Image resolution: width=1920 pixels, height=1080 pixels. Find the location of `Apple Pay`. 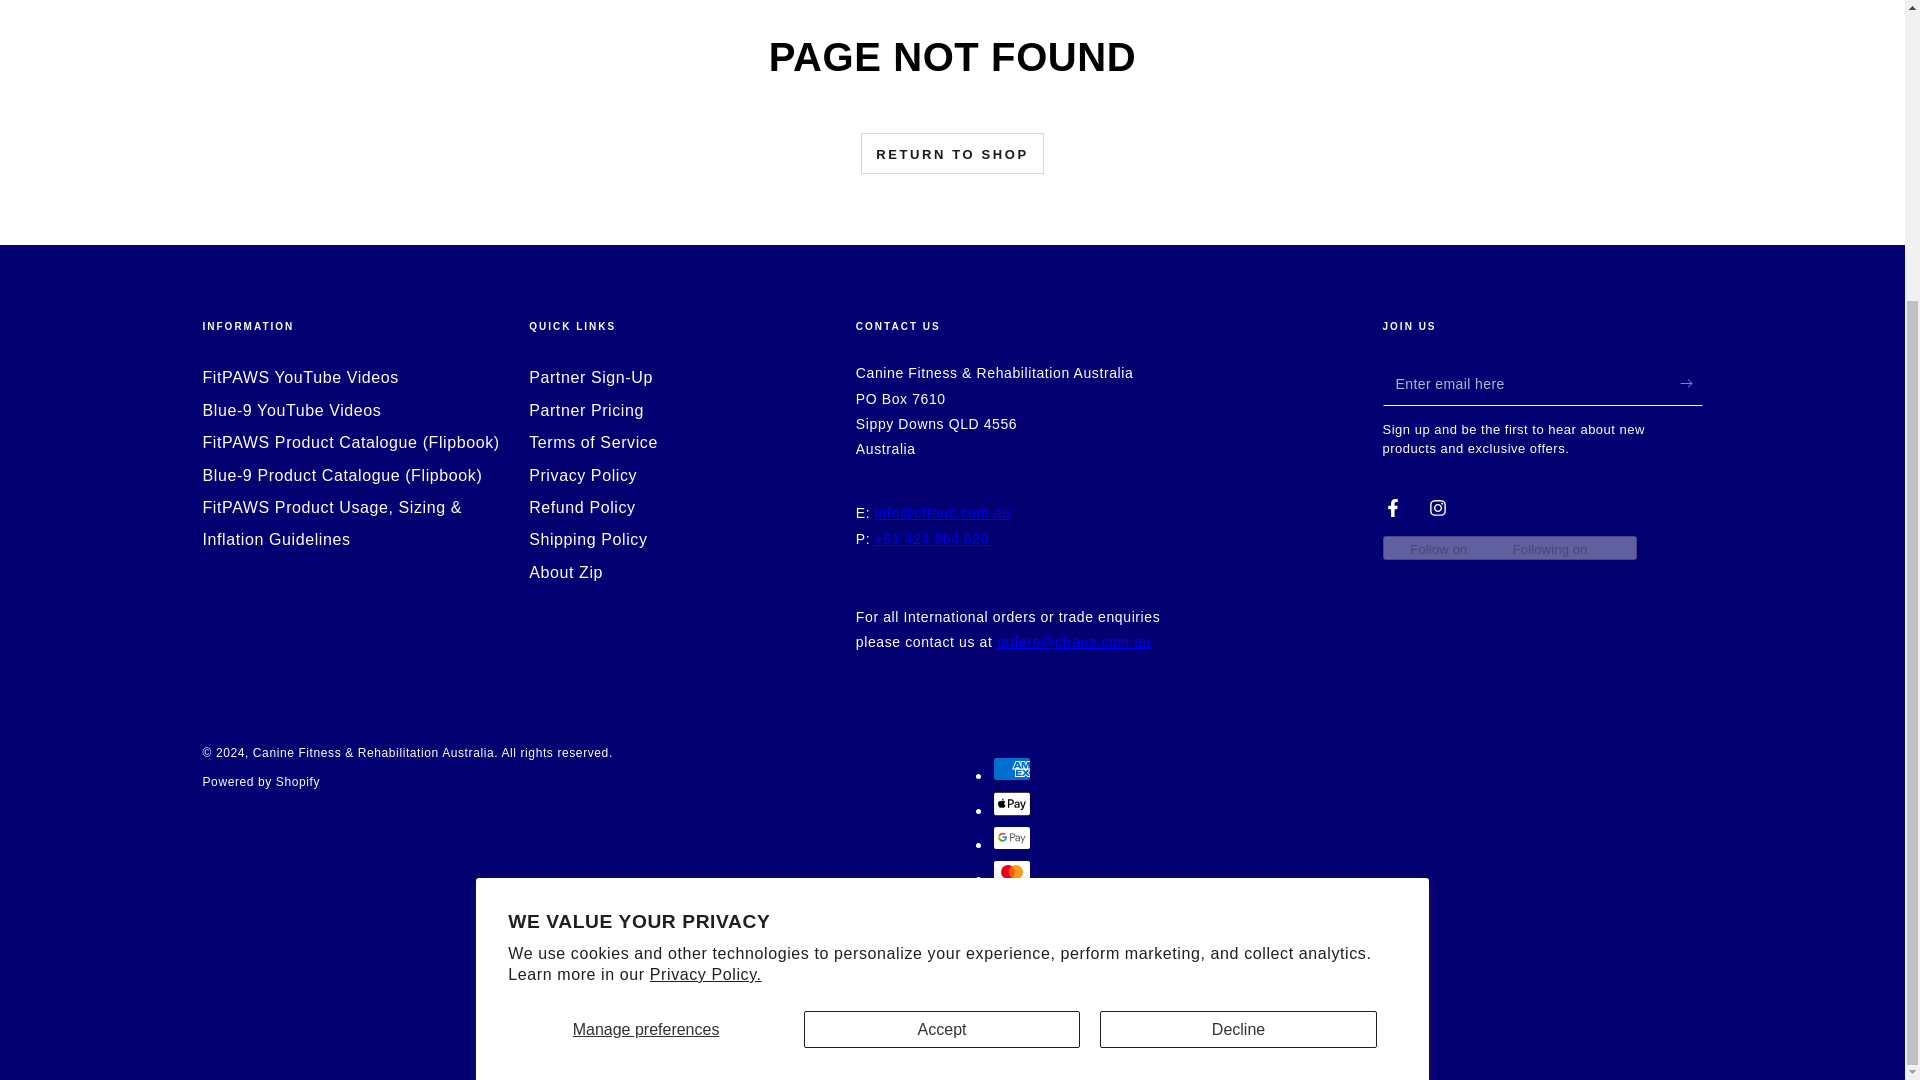

Apple Pay is located at coordinates (1010, 804).